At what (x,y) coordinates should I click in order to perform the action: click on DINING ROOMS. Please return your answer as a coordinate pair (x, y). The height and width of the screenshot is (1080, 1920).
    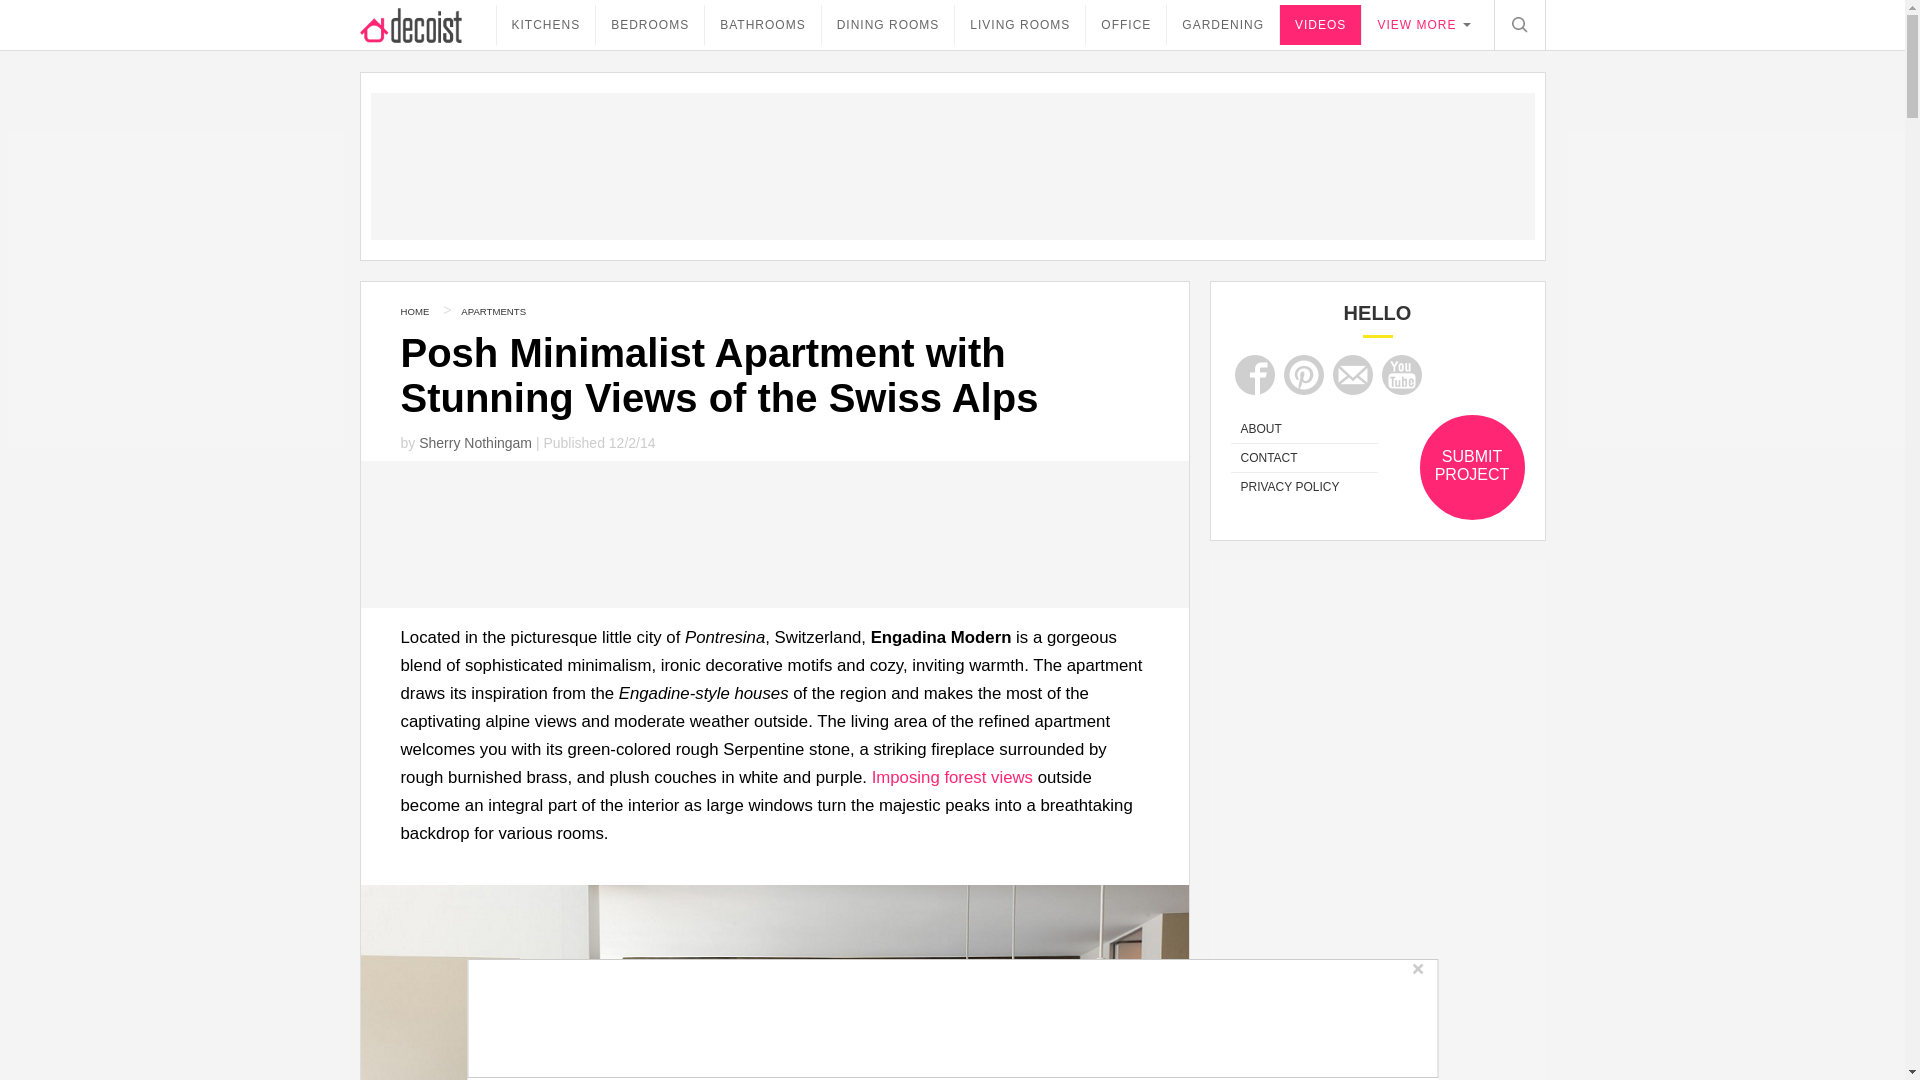
    Looking at the image, I should click on (888, 25).